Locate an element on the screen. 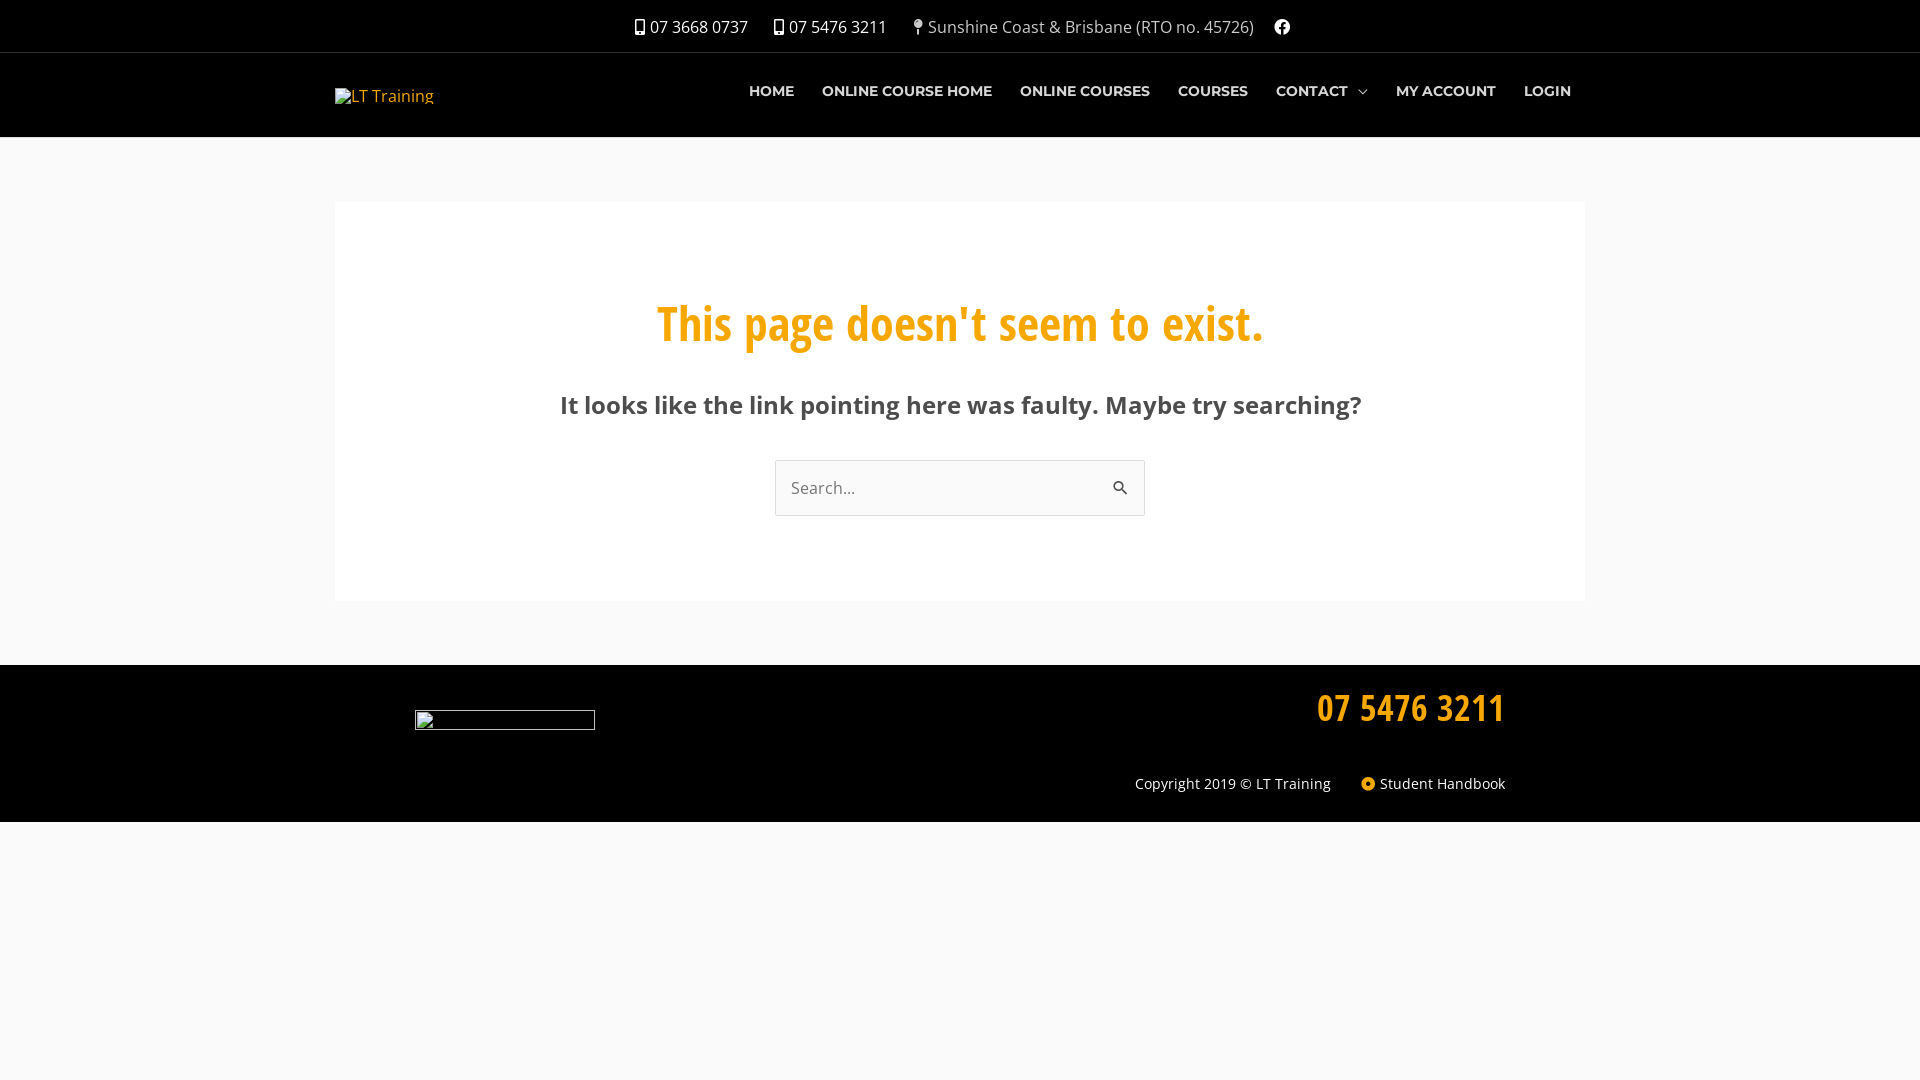  HOME is located at coordinates (772, 91).